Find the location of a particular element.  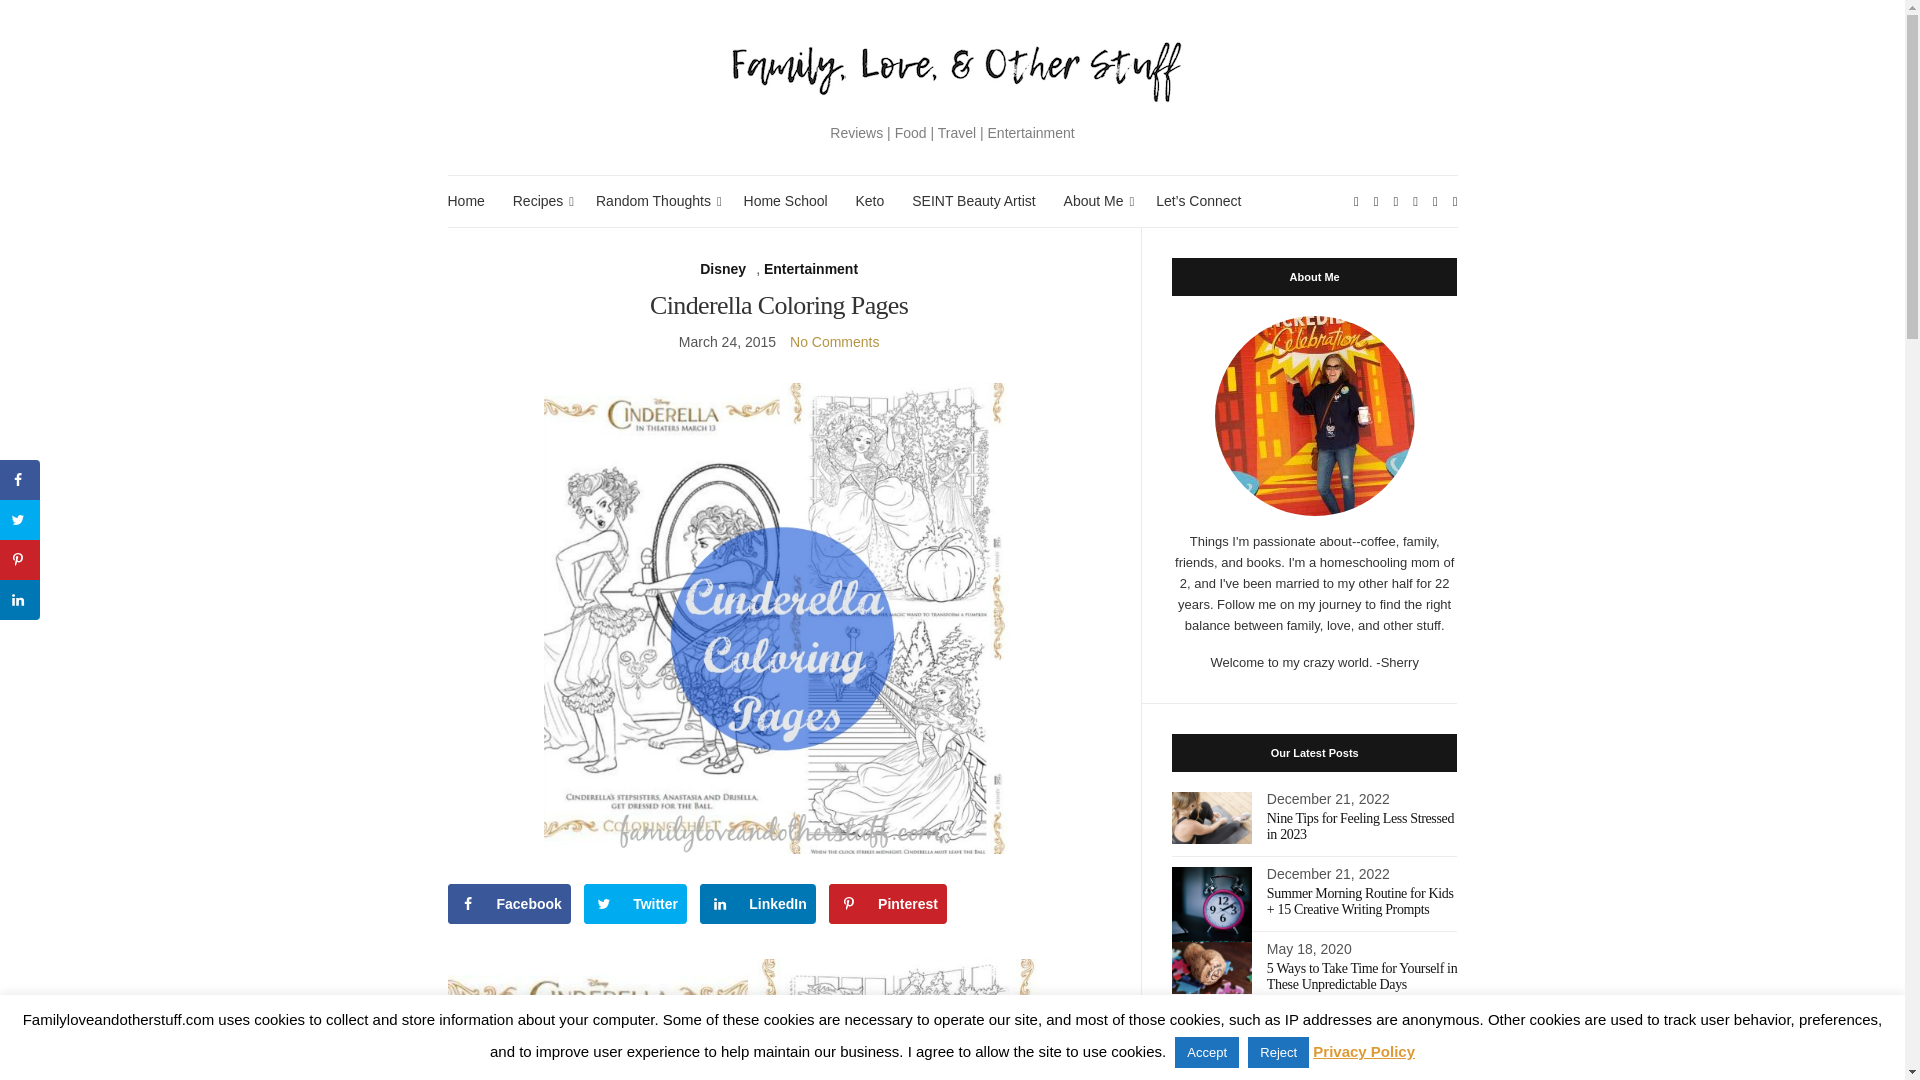

Share on LinkedIn is located at coordinates (758, 904).